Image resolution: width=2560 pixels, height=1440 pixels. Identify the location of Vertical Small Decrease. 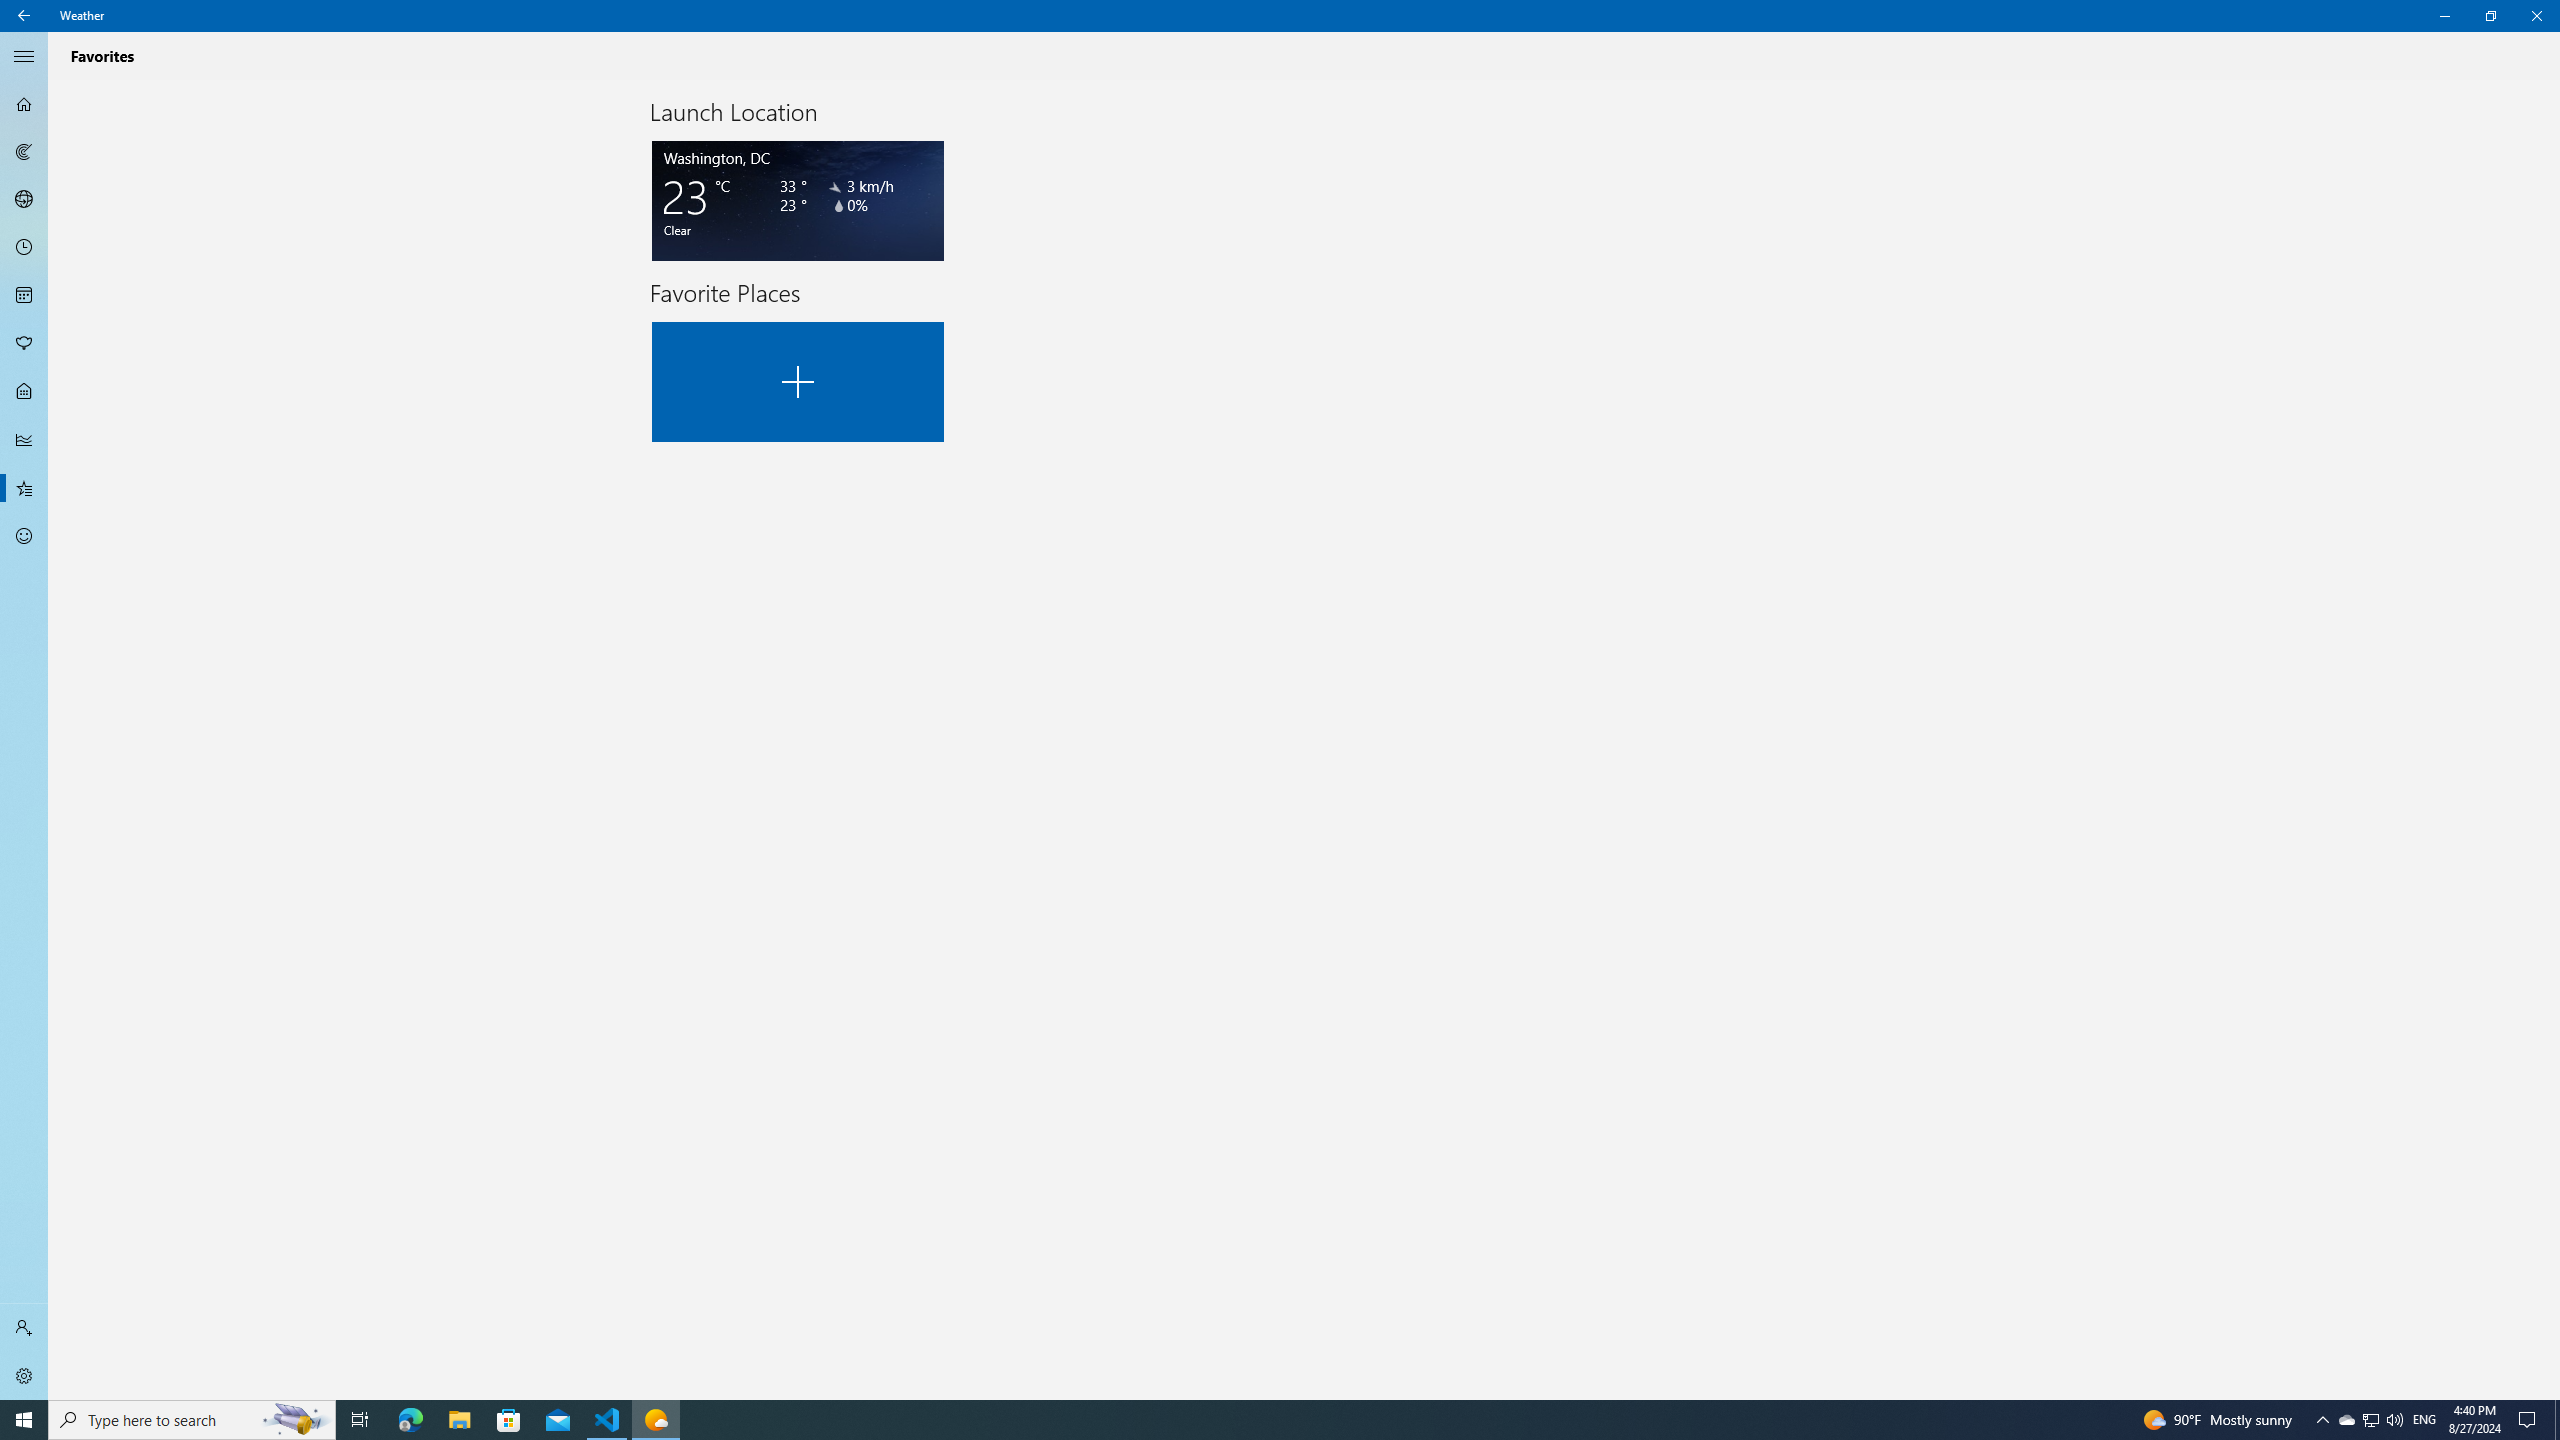
(2554, 86).